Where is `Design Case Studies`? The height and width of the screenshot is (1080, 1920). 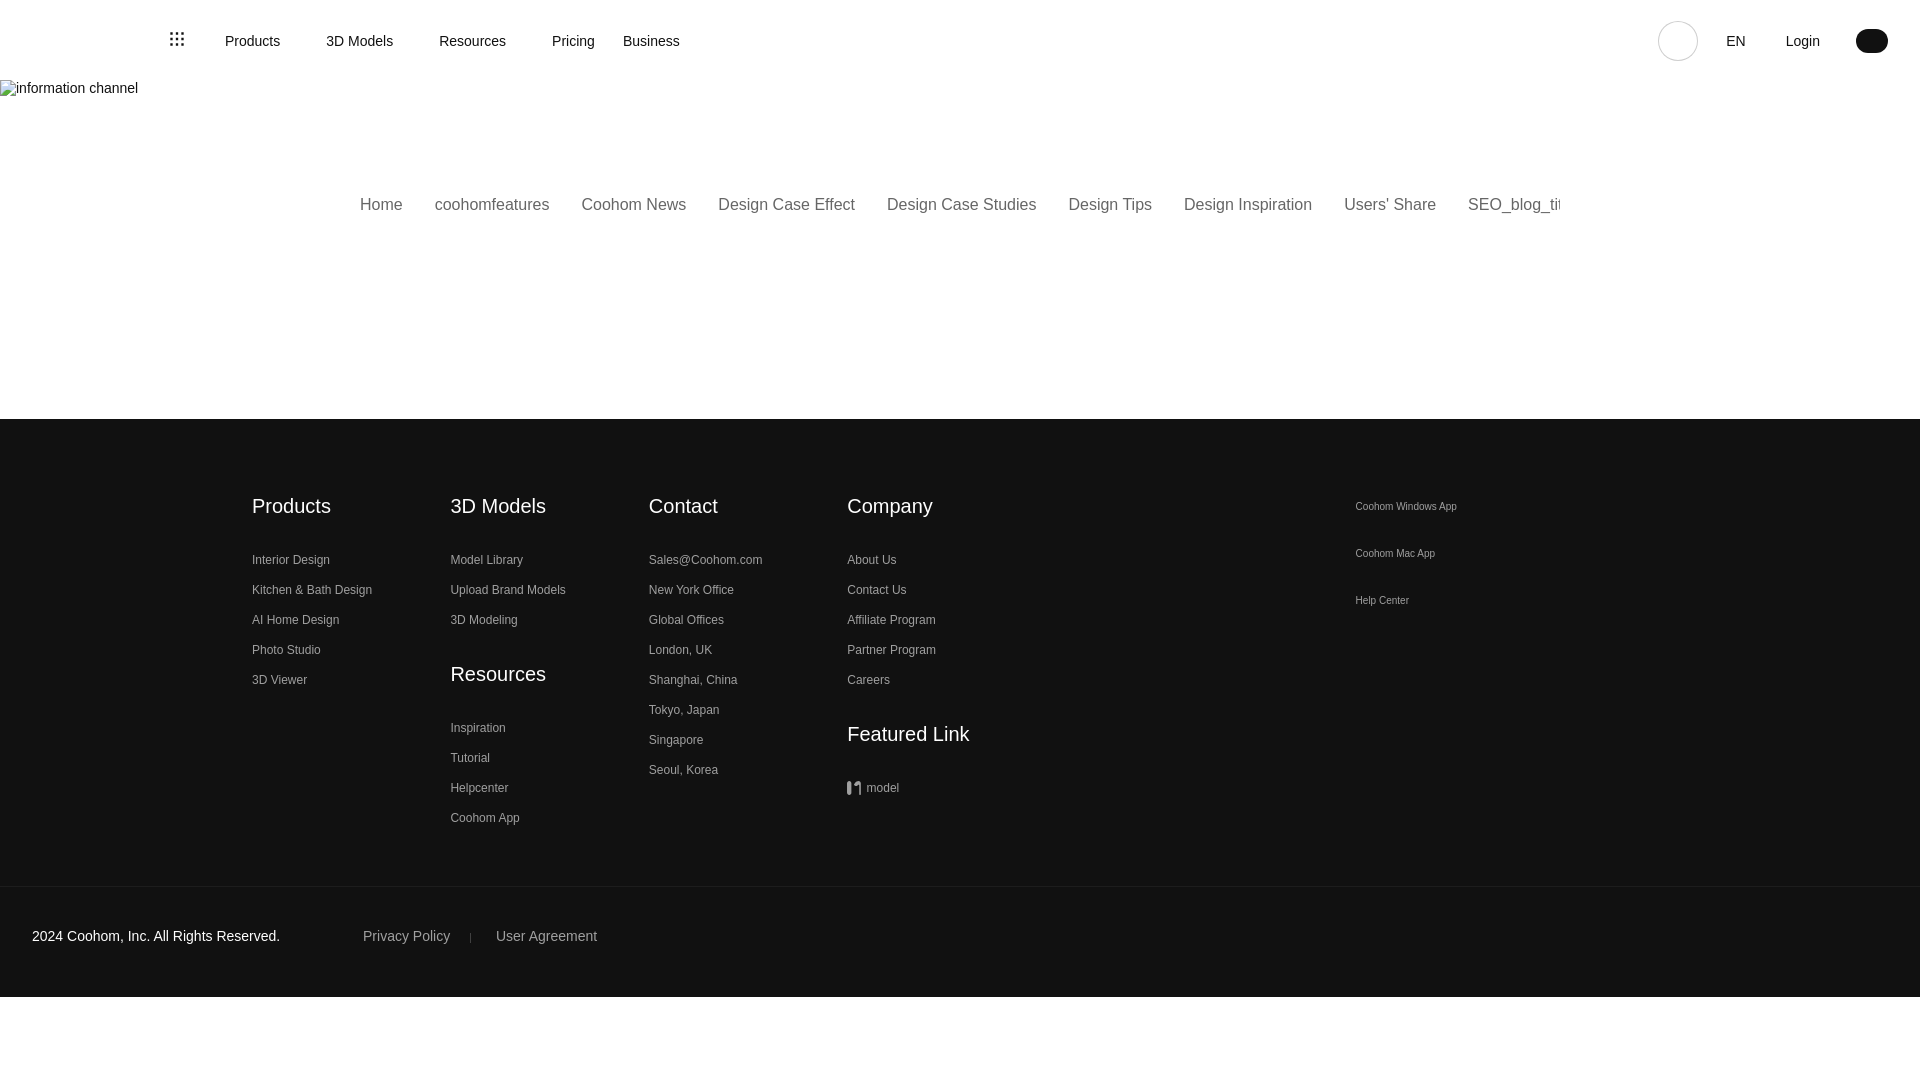
Design Case Studies is located at coordinates (962, 205).